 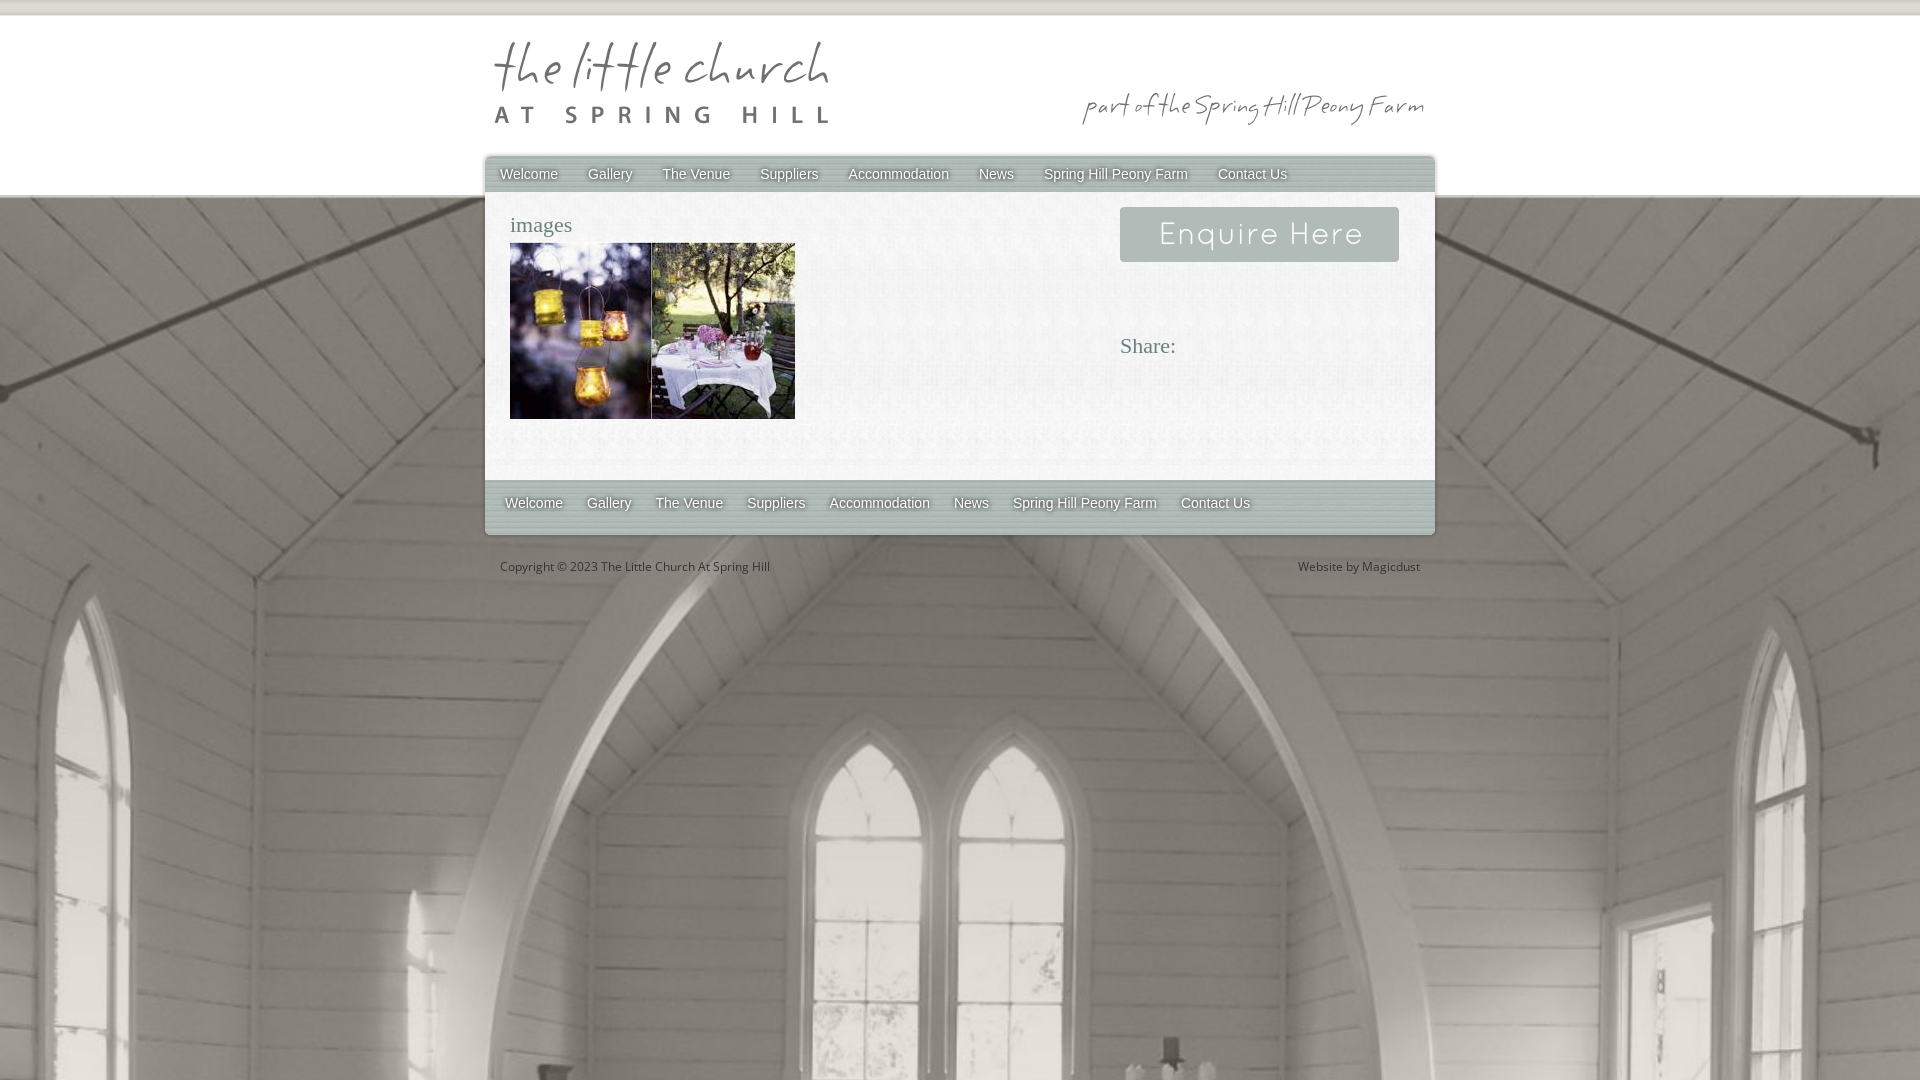 I want to click on Spring Hill Peony Farm, so click(x=1116, y=174).